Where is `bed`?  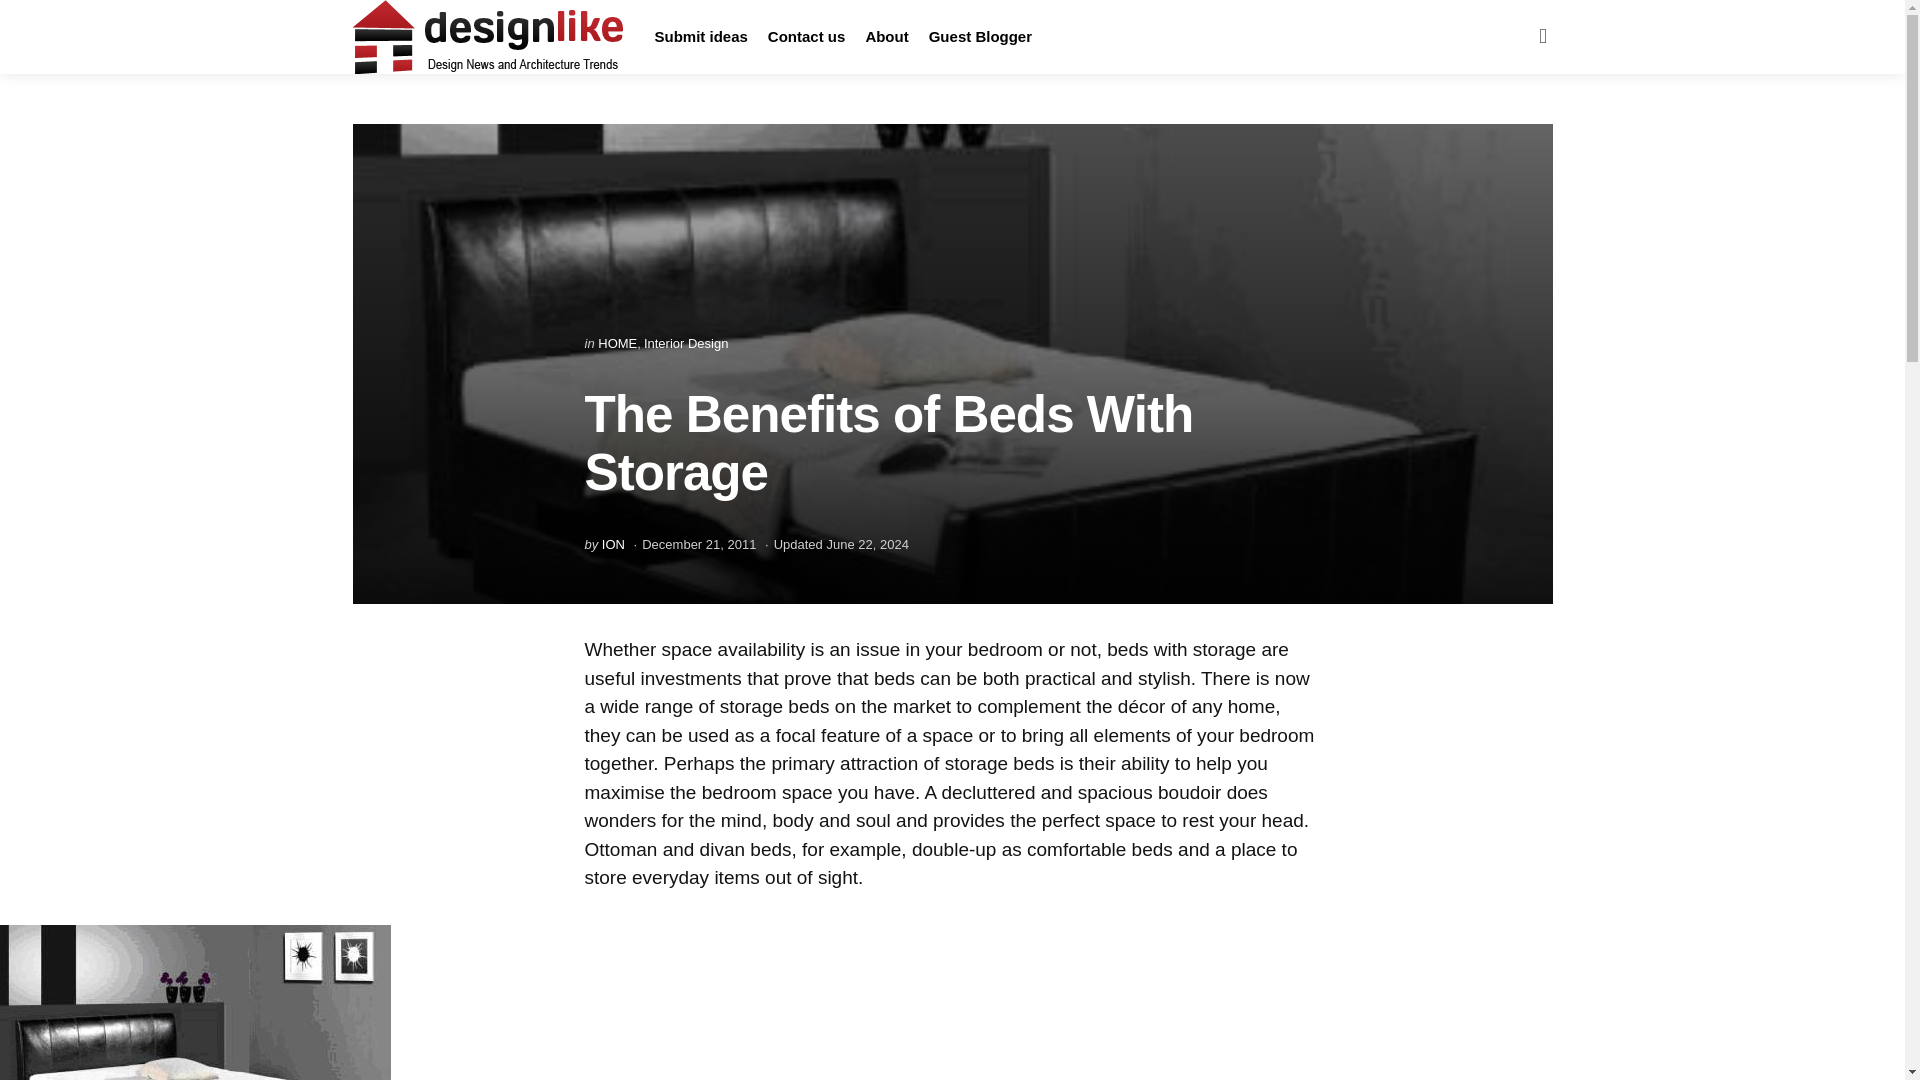 bed is located at coordinates (194, 1002).